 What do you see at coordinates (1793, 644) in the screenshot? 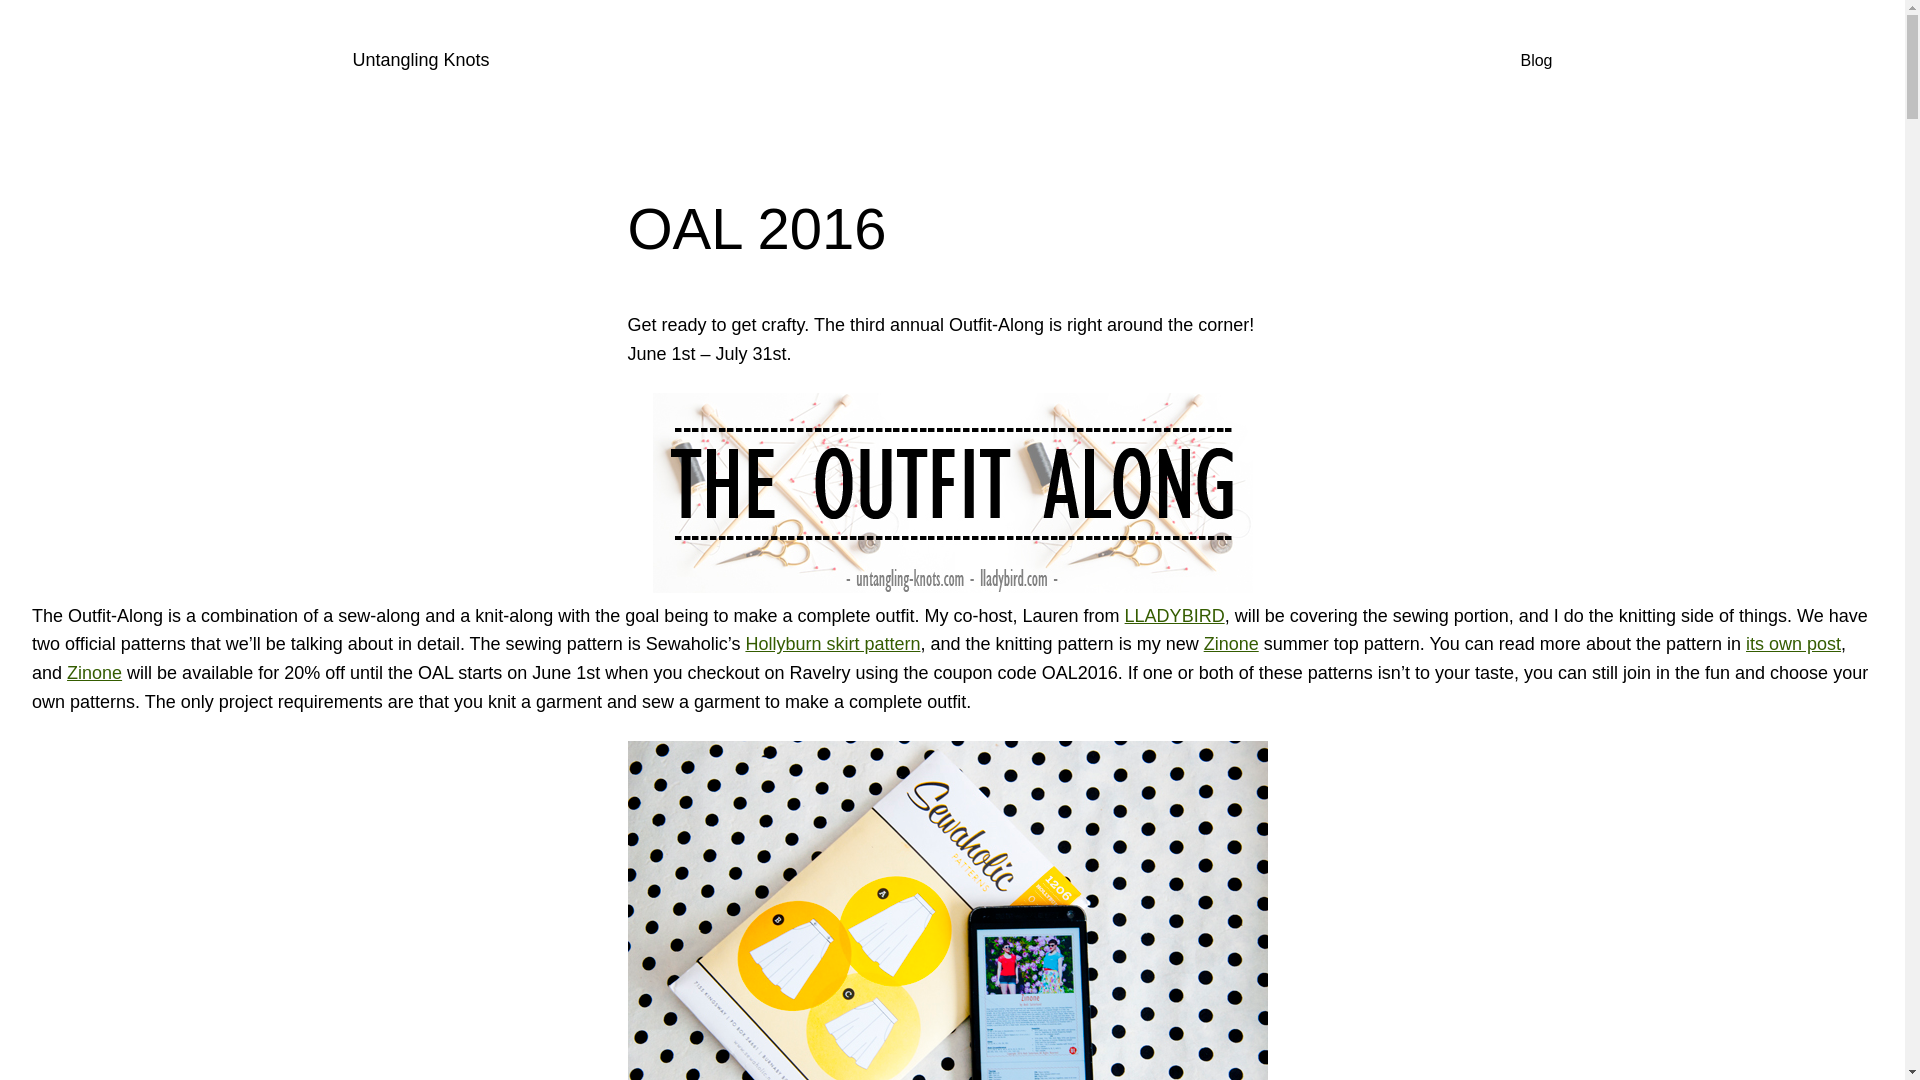
I see `its own post` at bounding box center [1793, 644].